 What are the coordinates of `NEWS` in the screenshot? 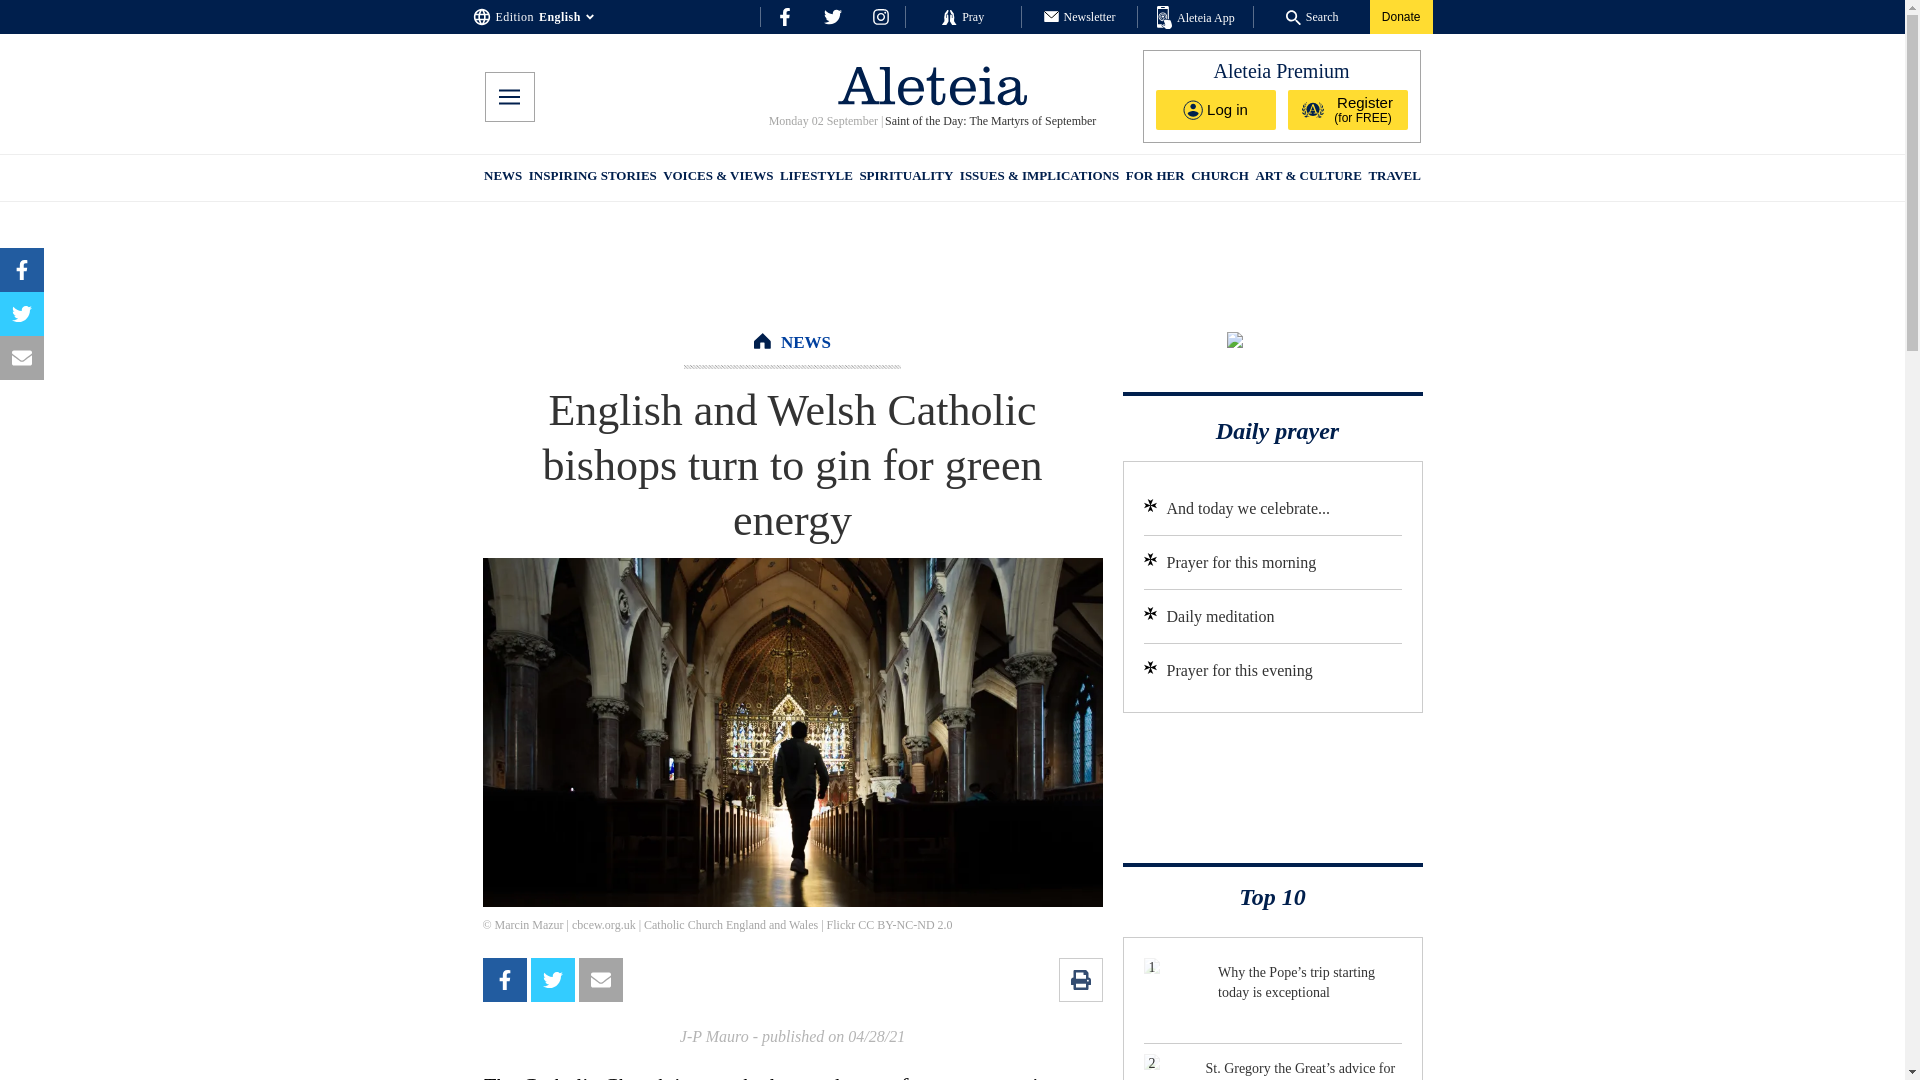 It's located at (806, 342).